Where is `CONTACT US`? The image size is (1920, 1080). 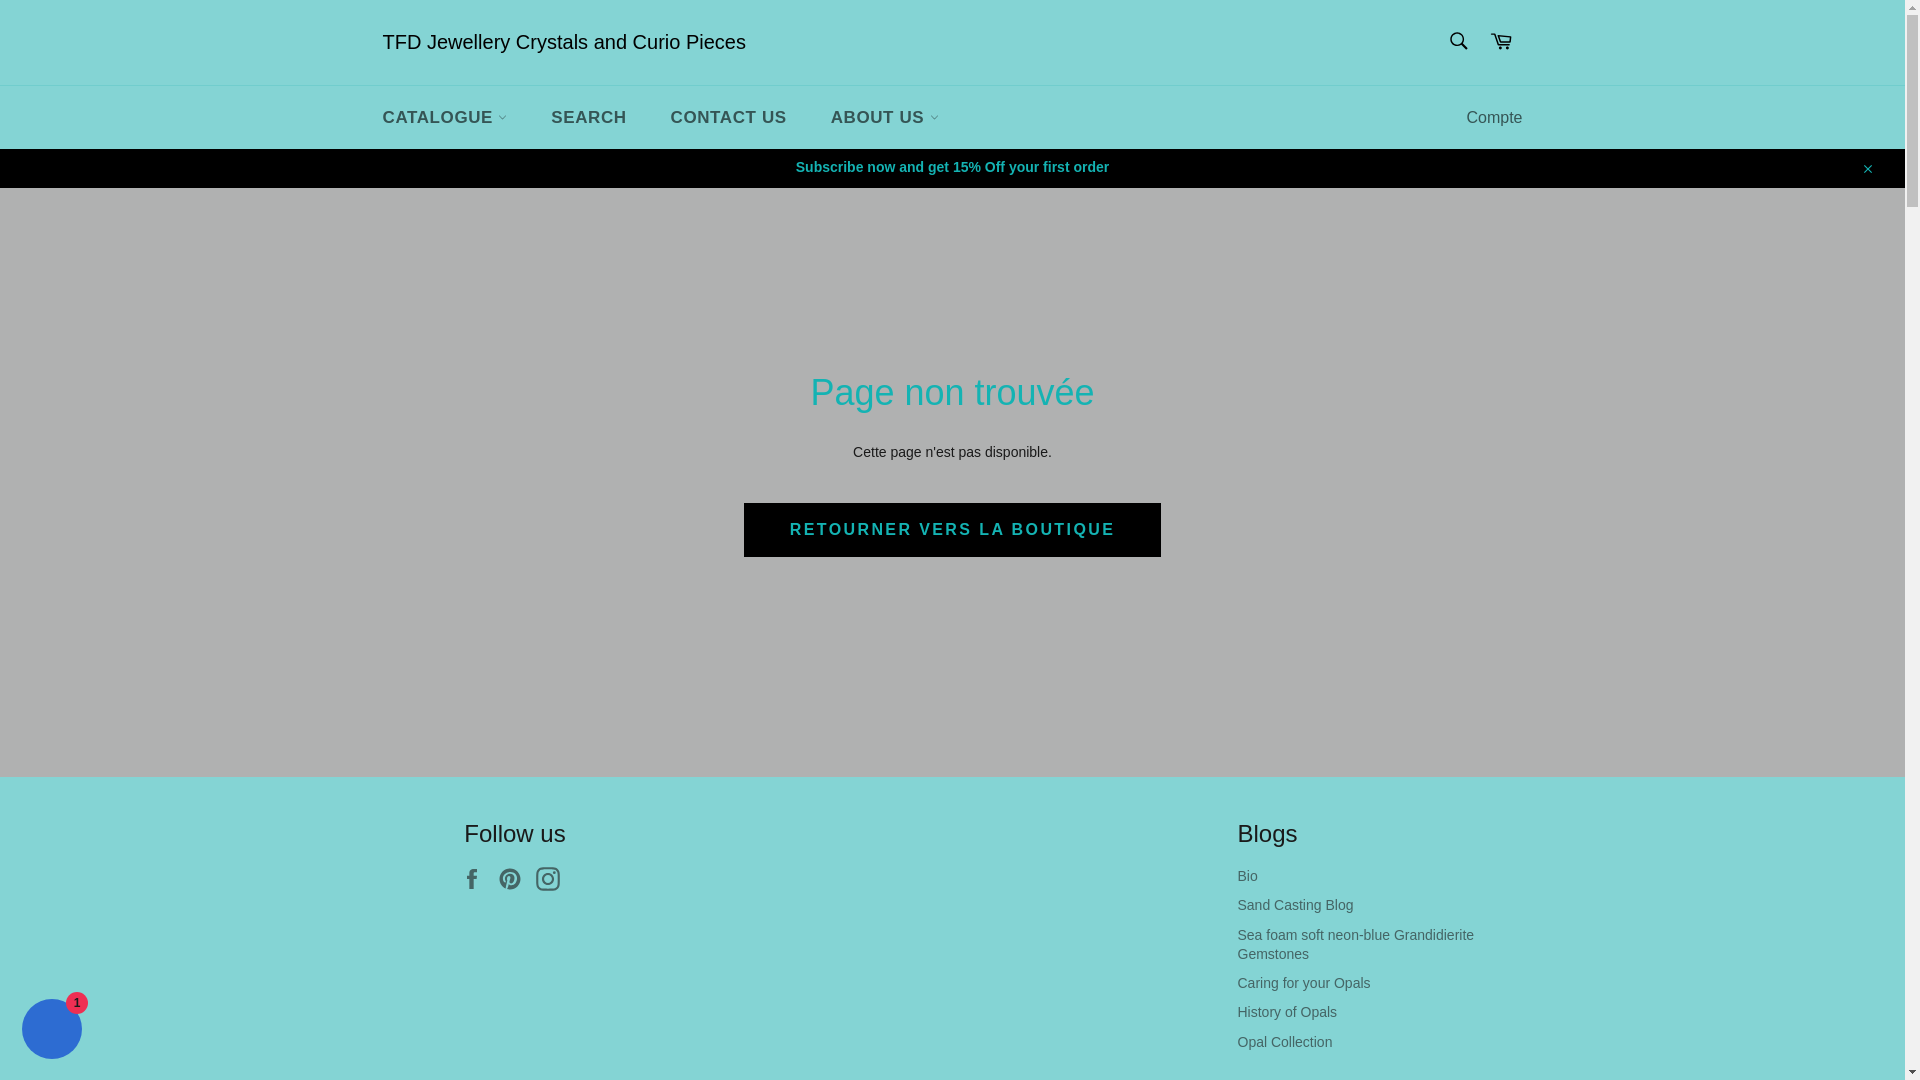 CONTACT US is located at coordinates (728, 118).